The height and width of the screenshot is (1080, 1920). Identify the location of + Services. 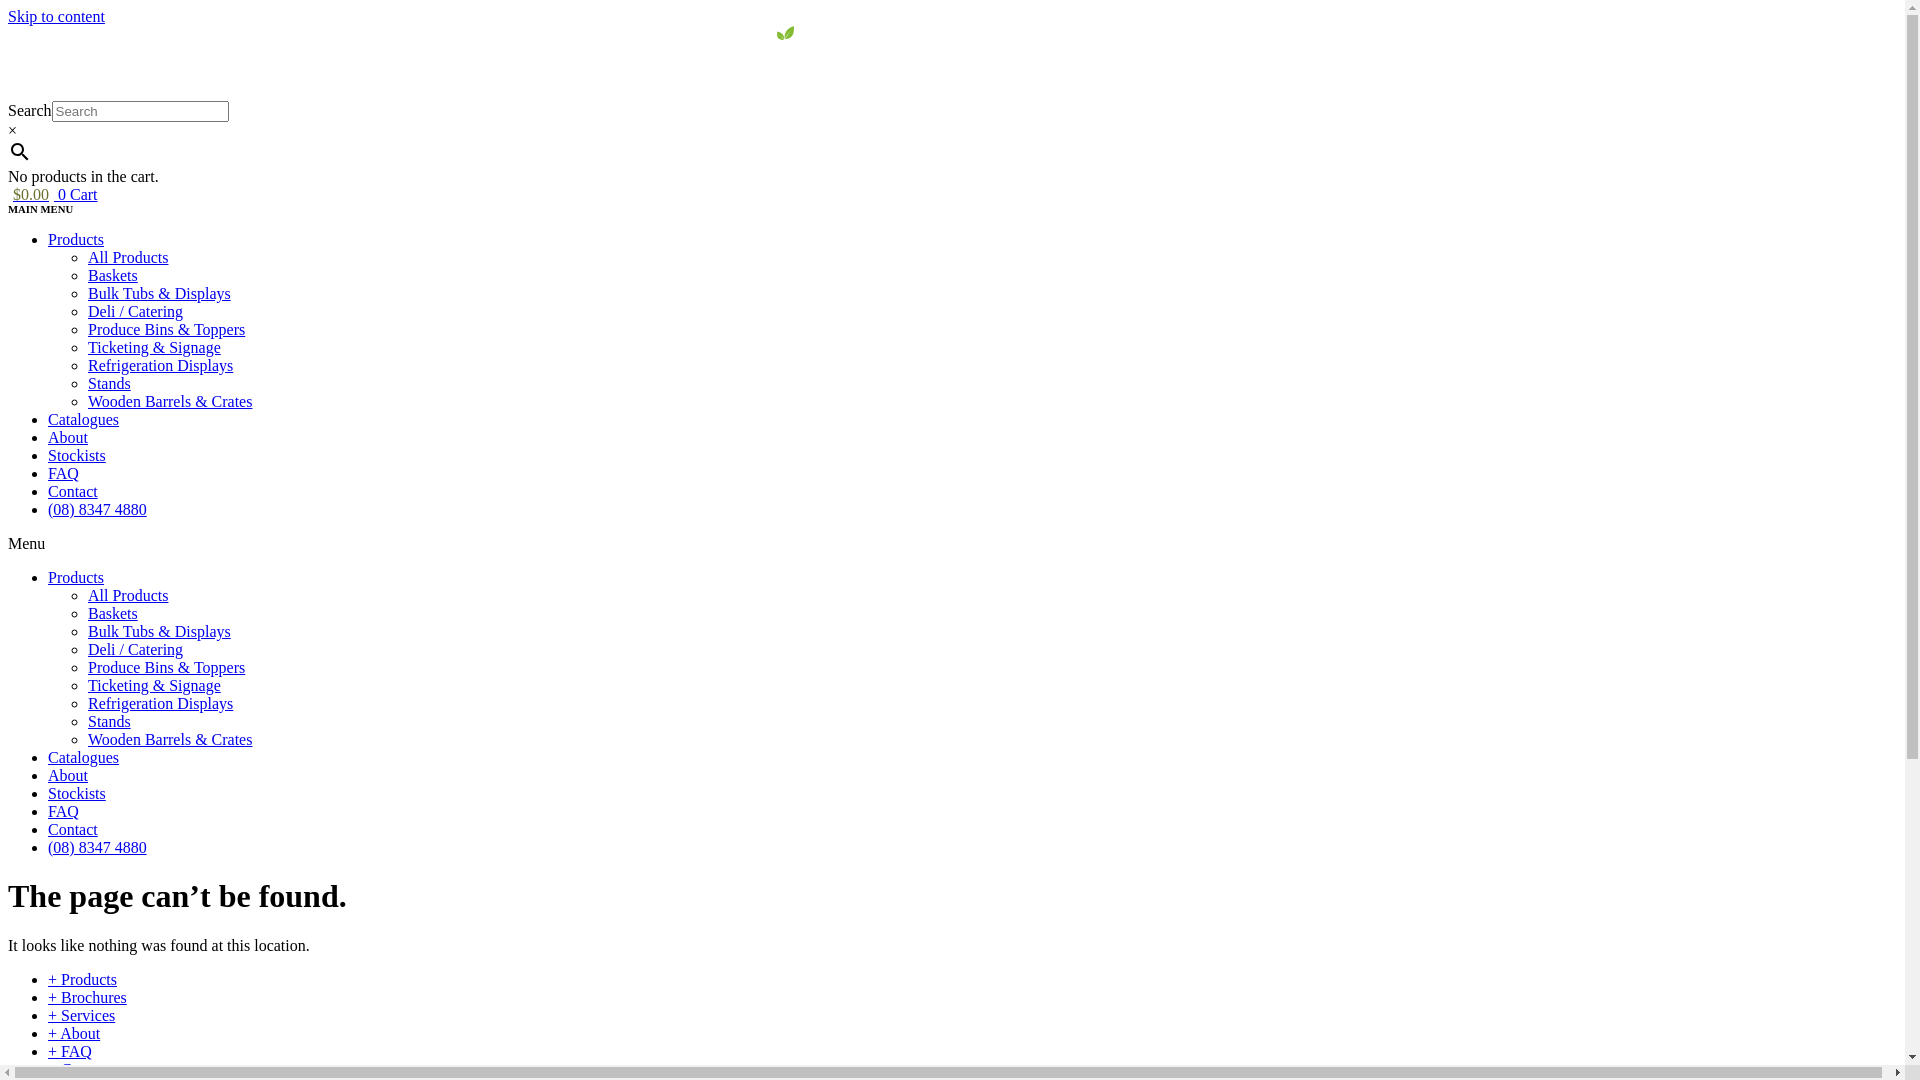
(82, 1016).